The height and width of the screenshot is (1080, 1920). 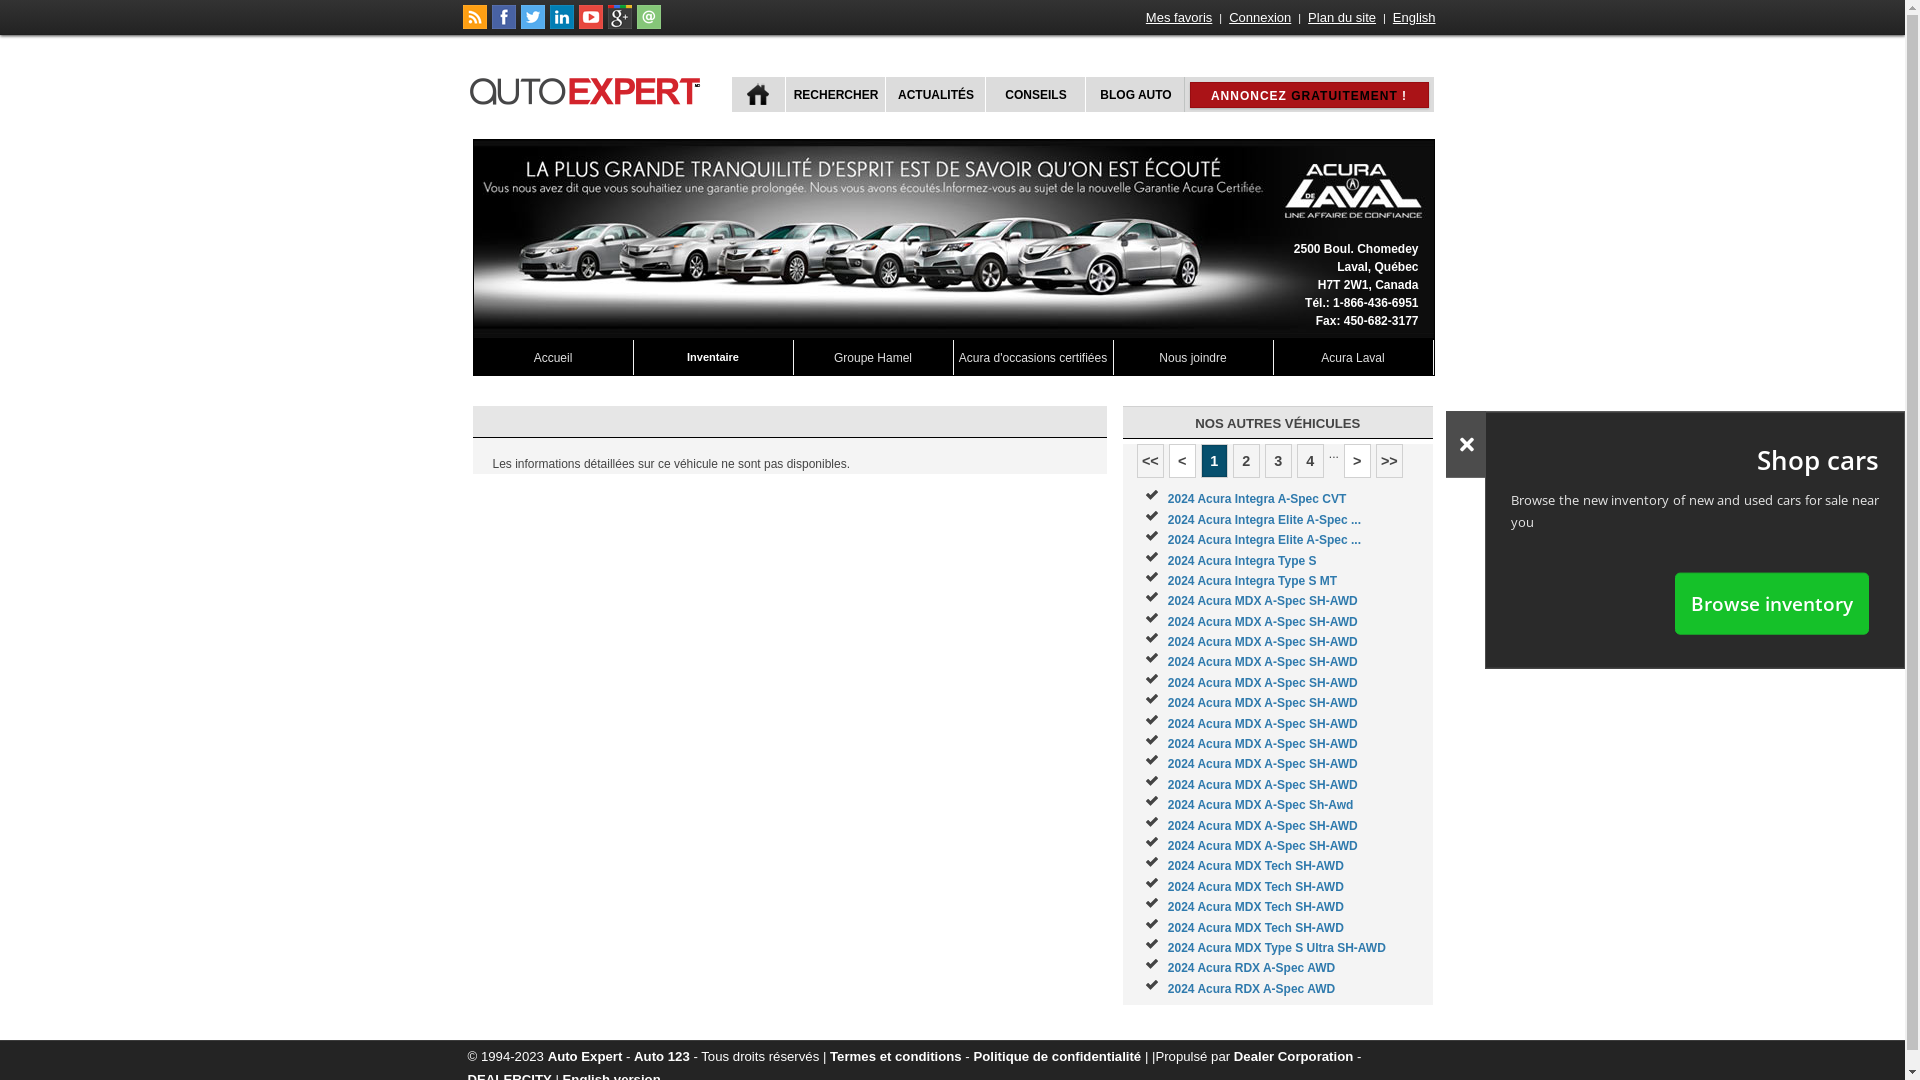 I want to click on >>, so click(x=1390, y=461).